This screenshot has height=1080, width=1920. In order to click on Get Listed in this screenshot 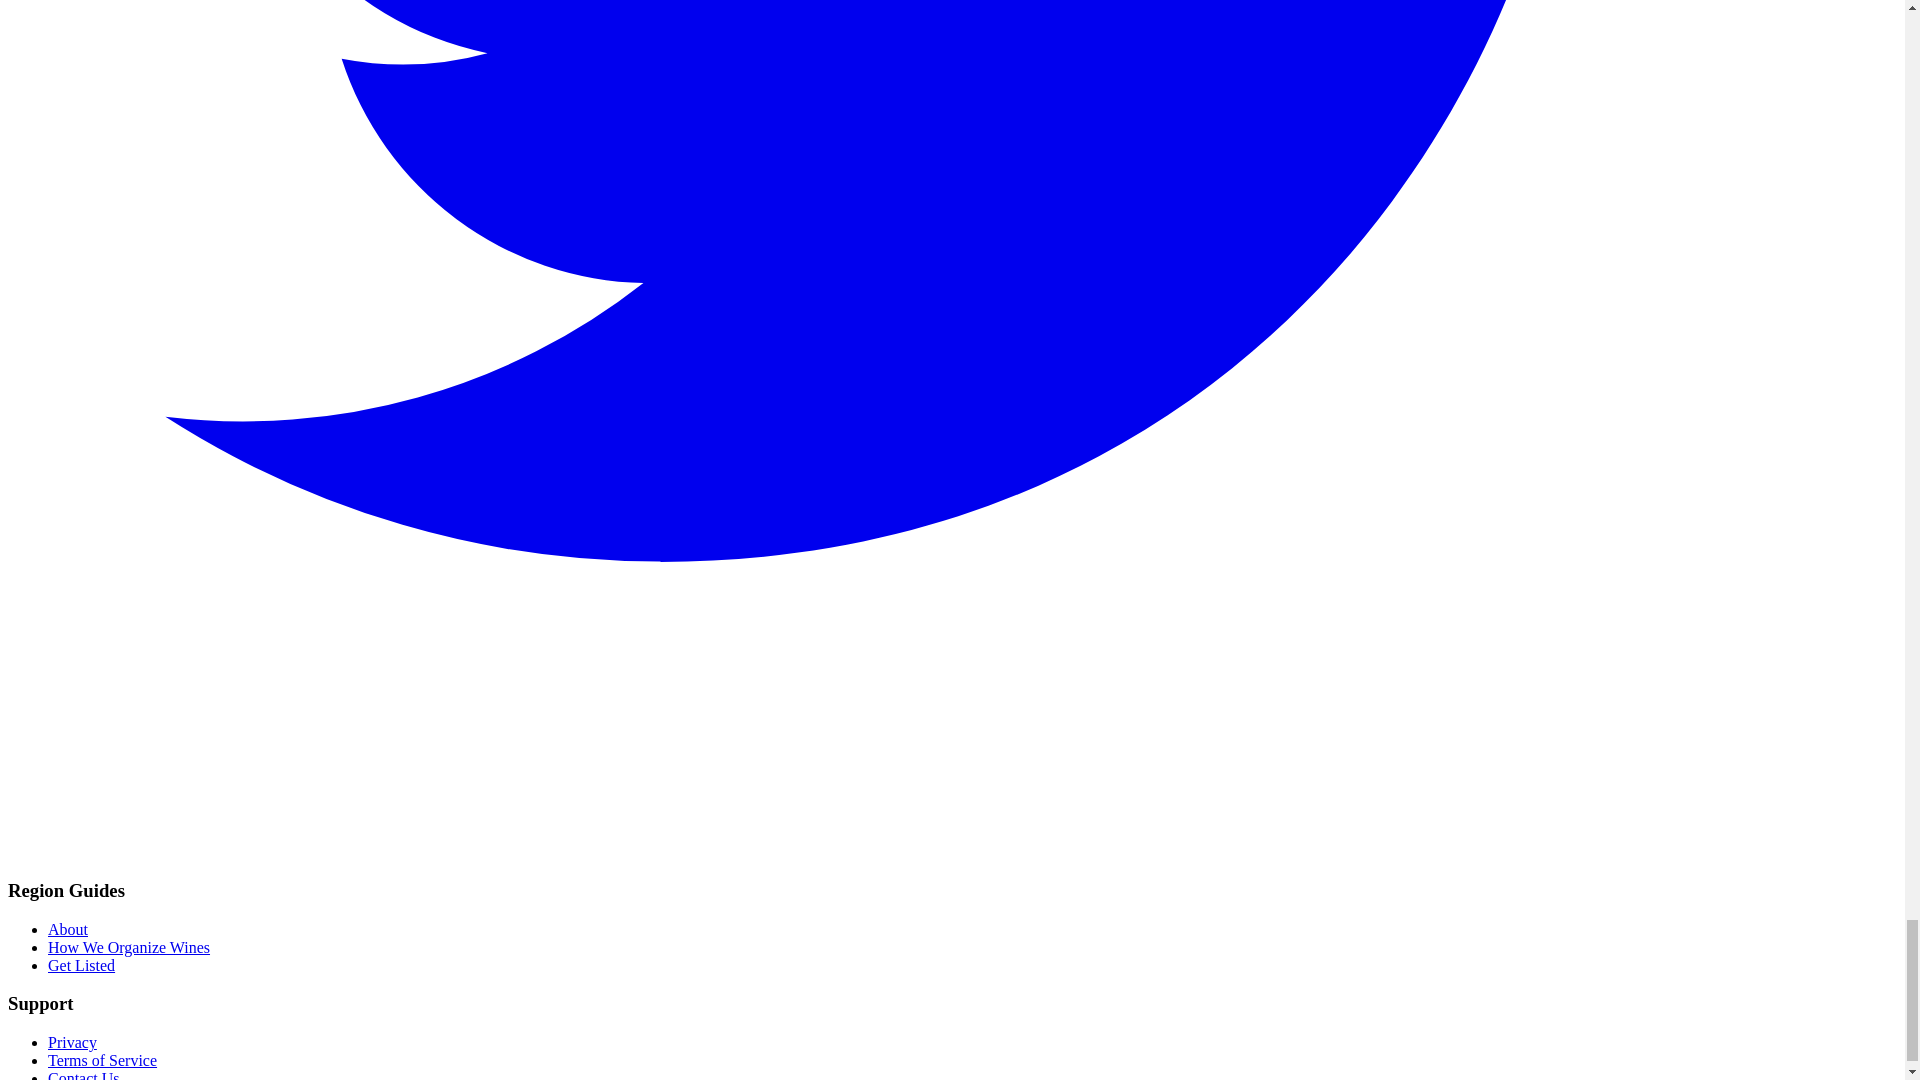, I will do `click(82, 965)`.